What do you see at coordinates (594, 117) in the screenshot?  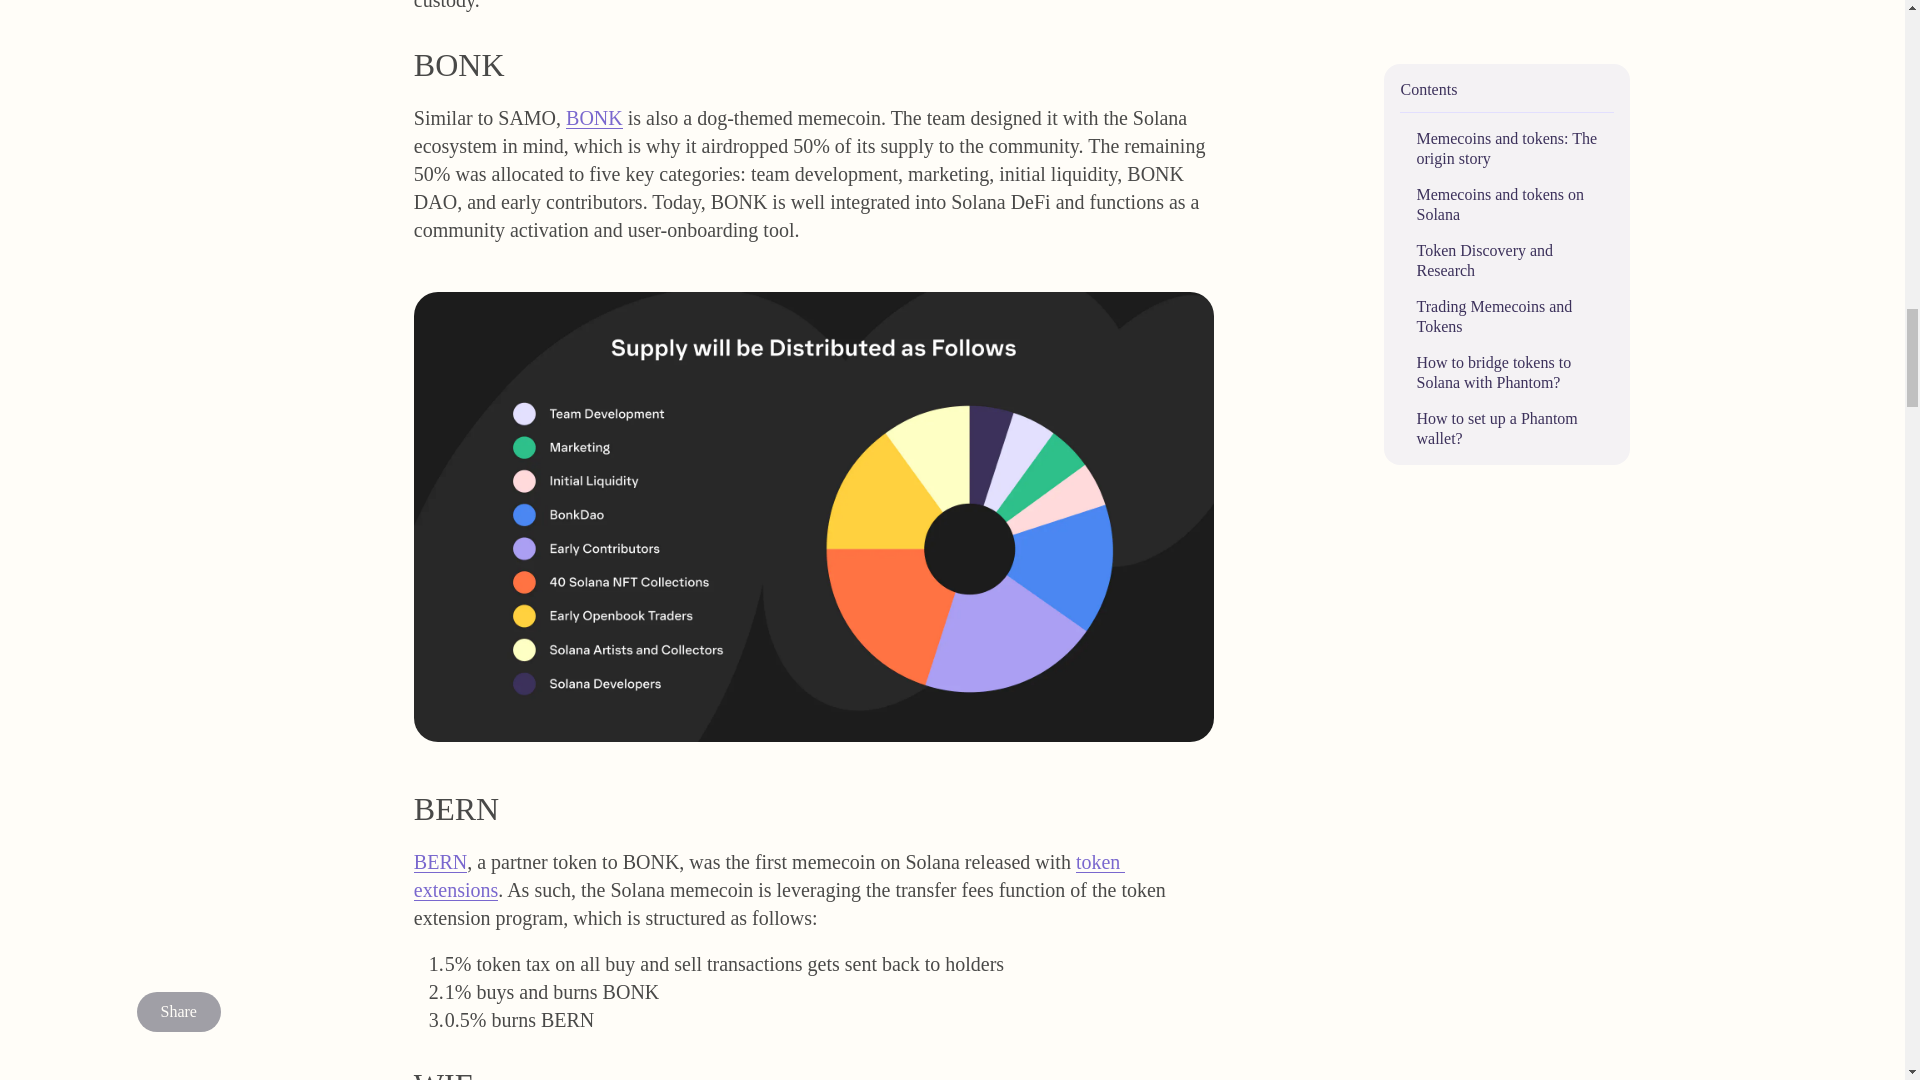 I see `BONK` at bounding box center [594, 117].